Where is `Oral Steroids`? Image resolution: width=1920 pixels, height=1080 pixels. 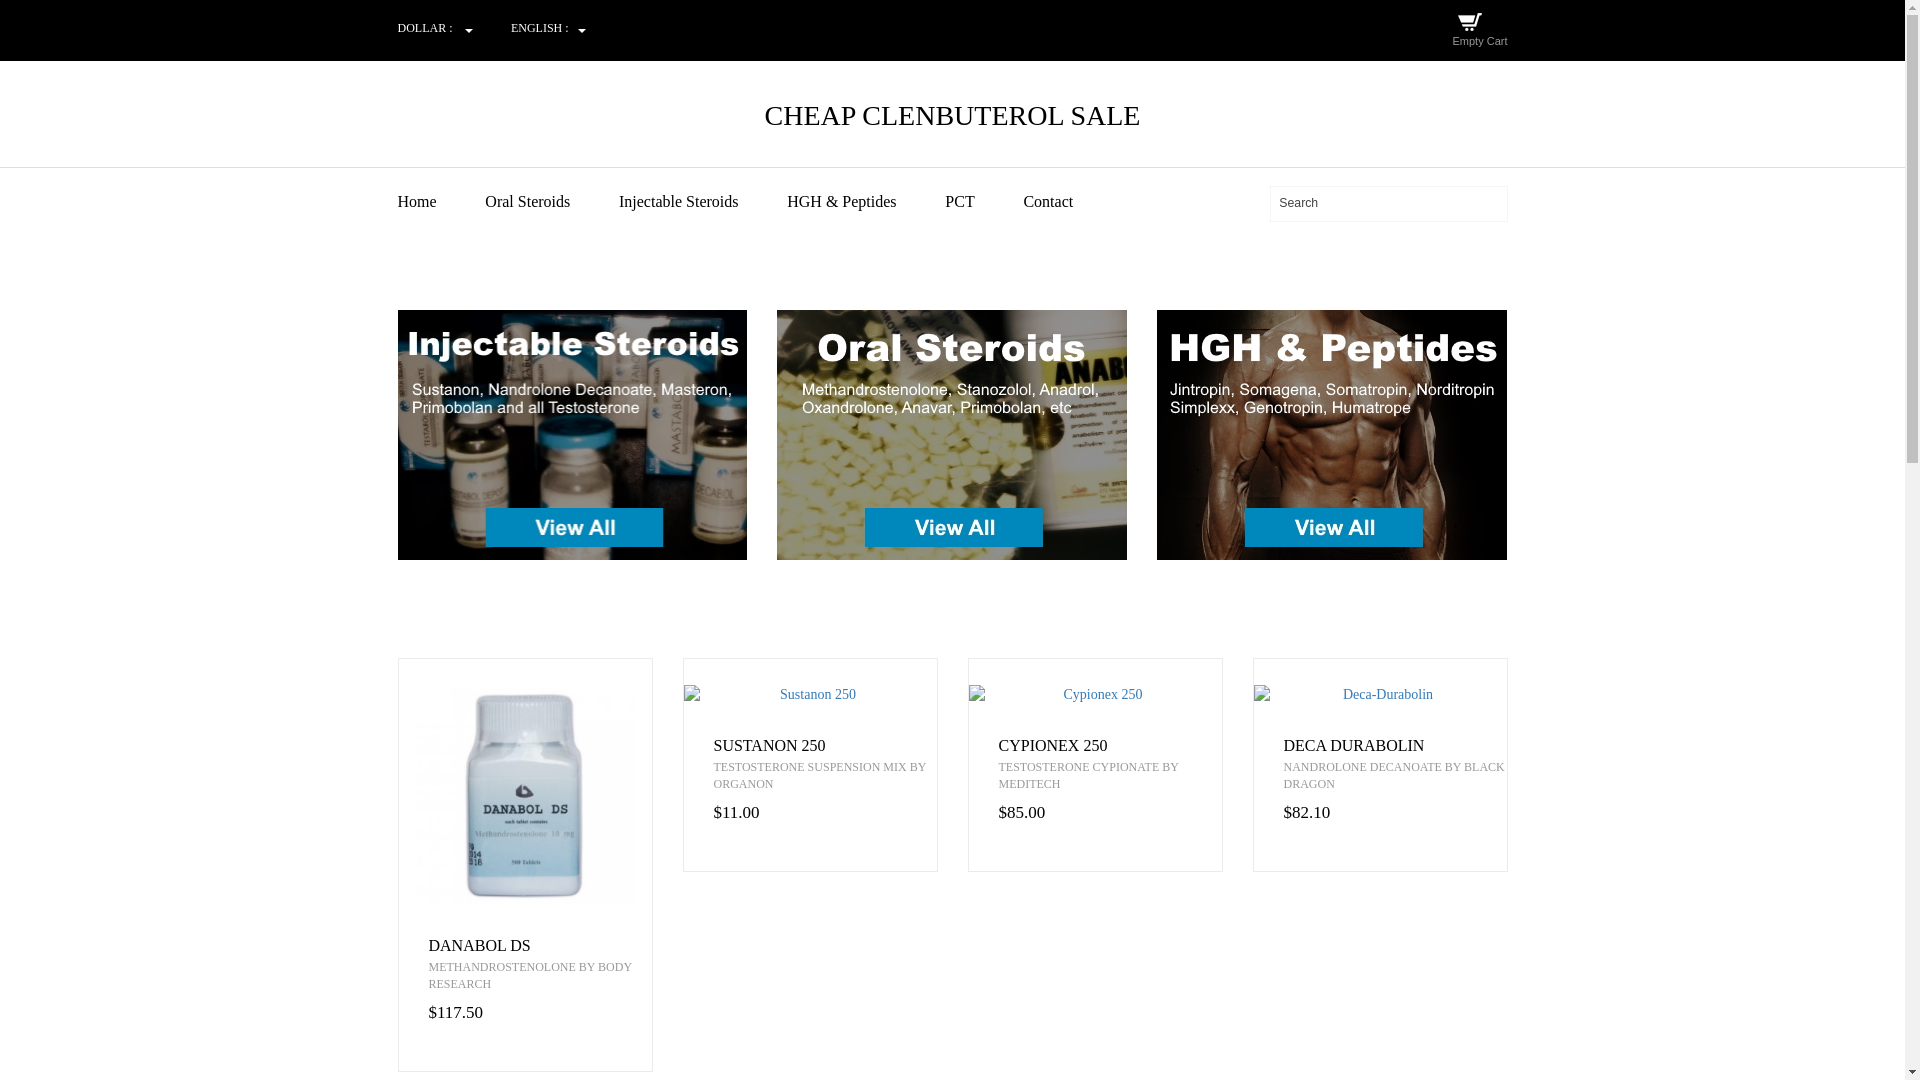 Oral Steroids is located at coordinates (550, 202).